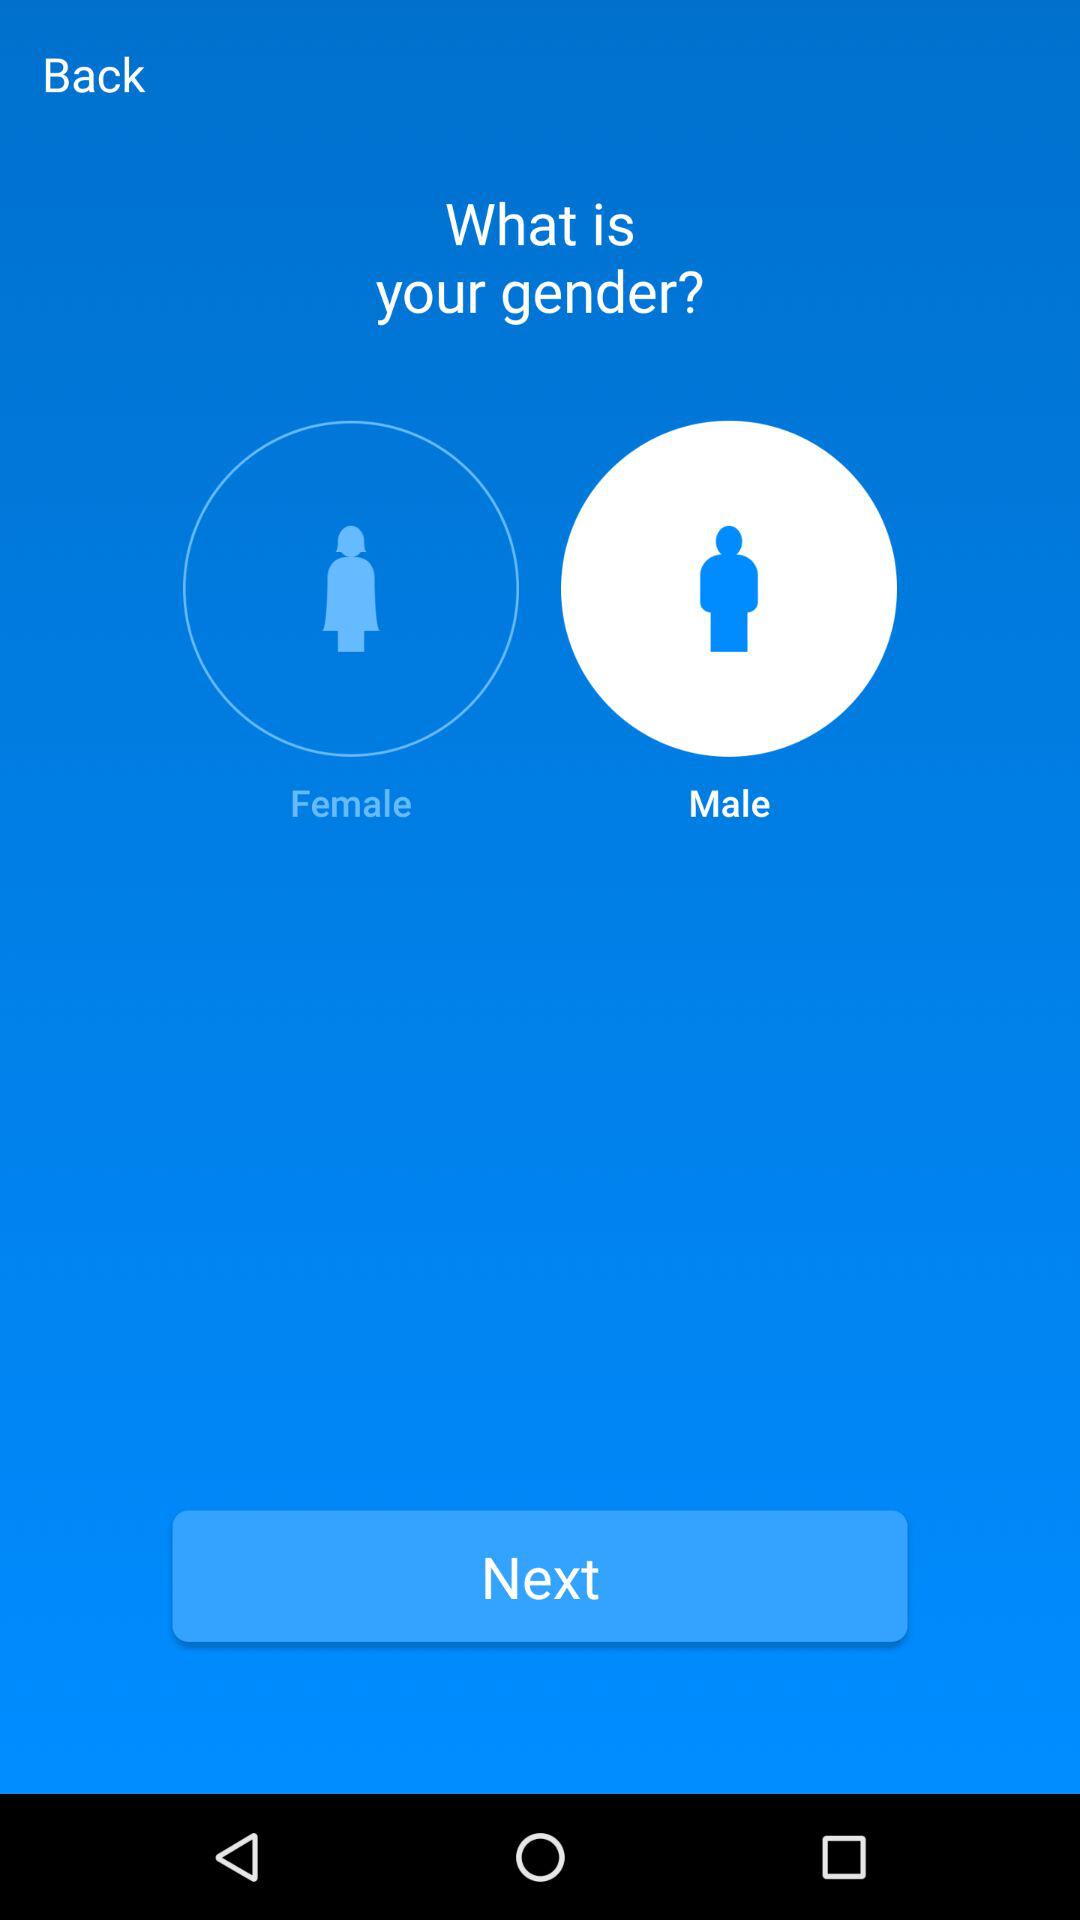 The image size is (1080, 1920). What do you see at coordinates (729, 624) in the screenshot?
I see `swipe to the male` at bounding box center [729, 624].